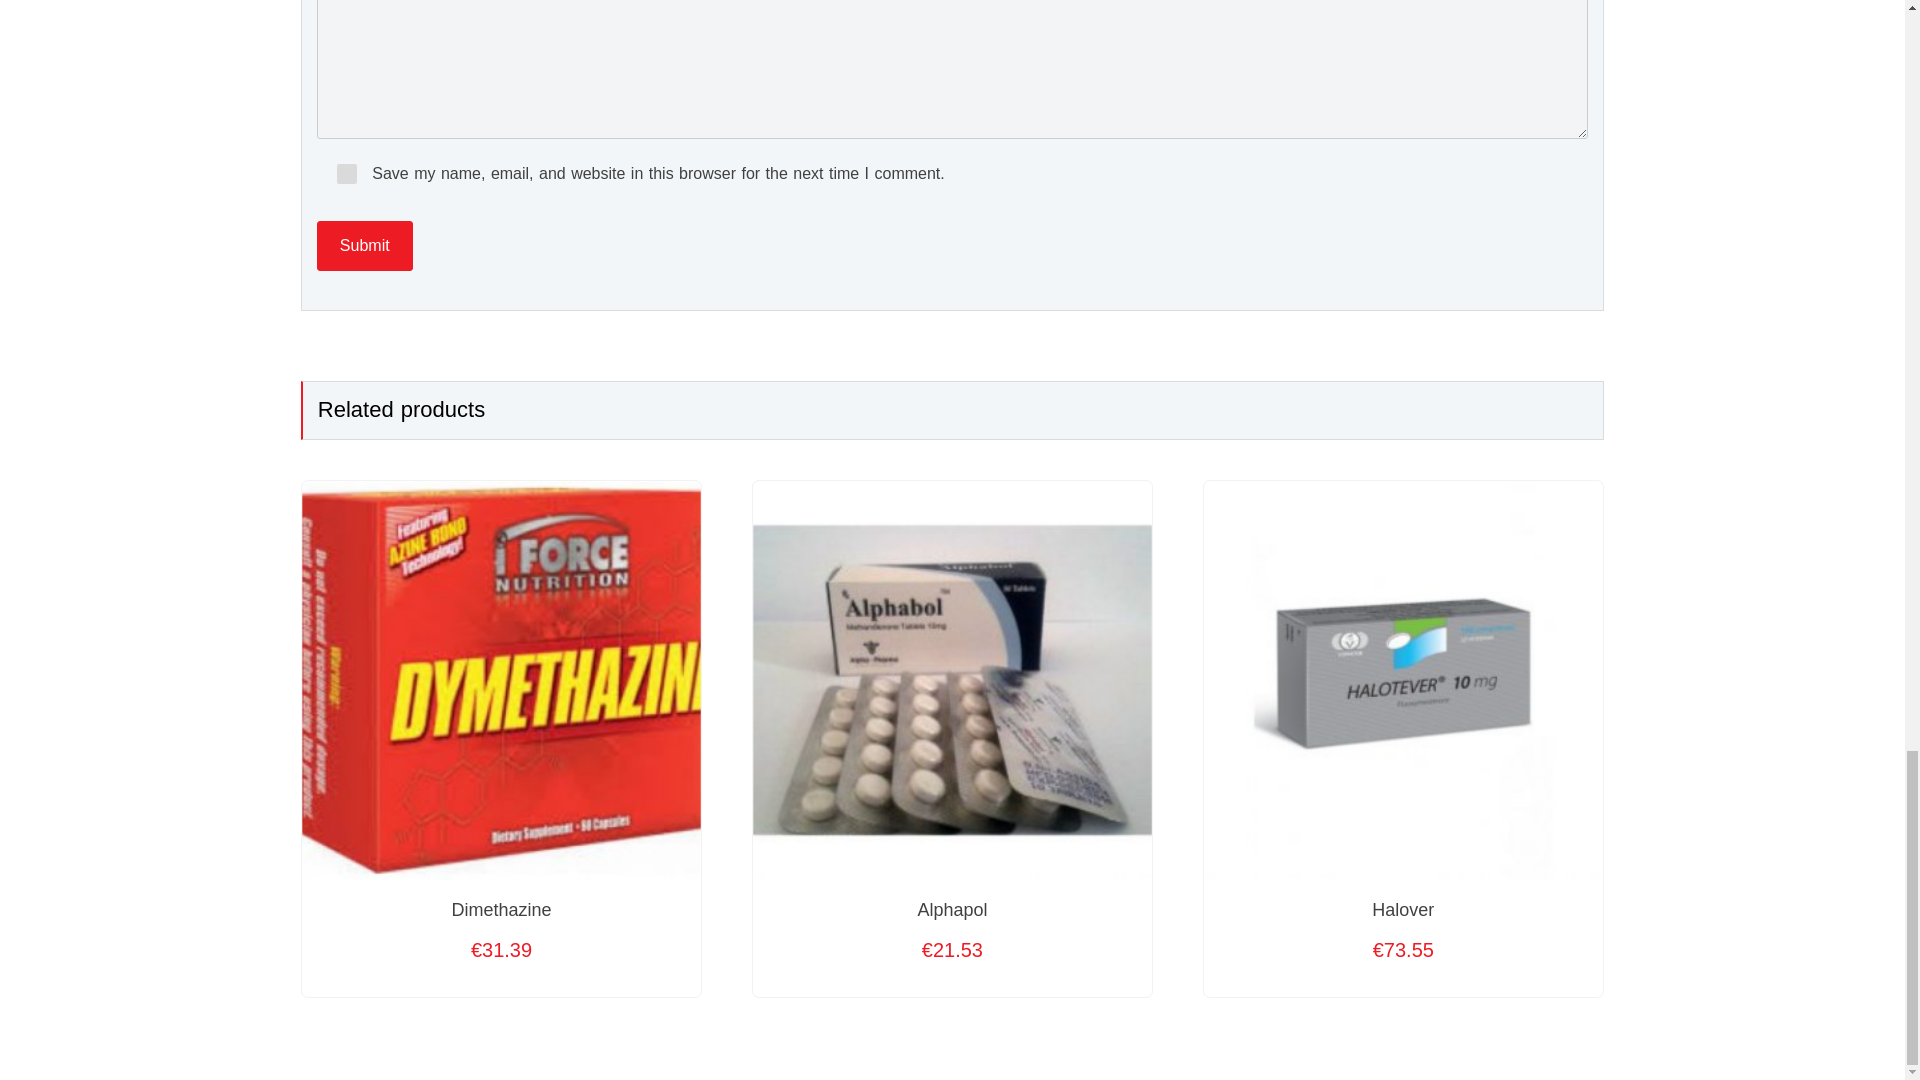  I want to click on yes, so click(347, 174).